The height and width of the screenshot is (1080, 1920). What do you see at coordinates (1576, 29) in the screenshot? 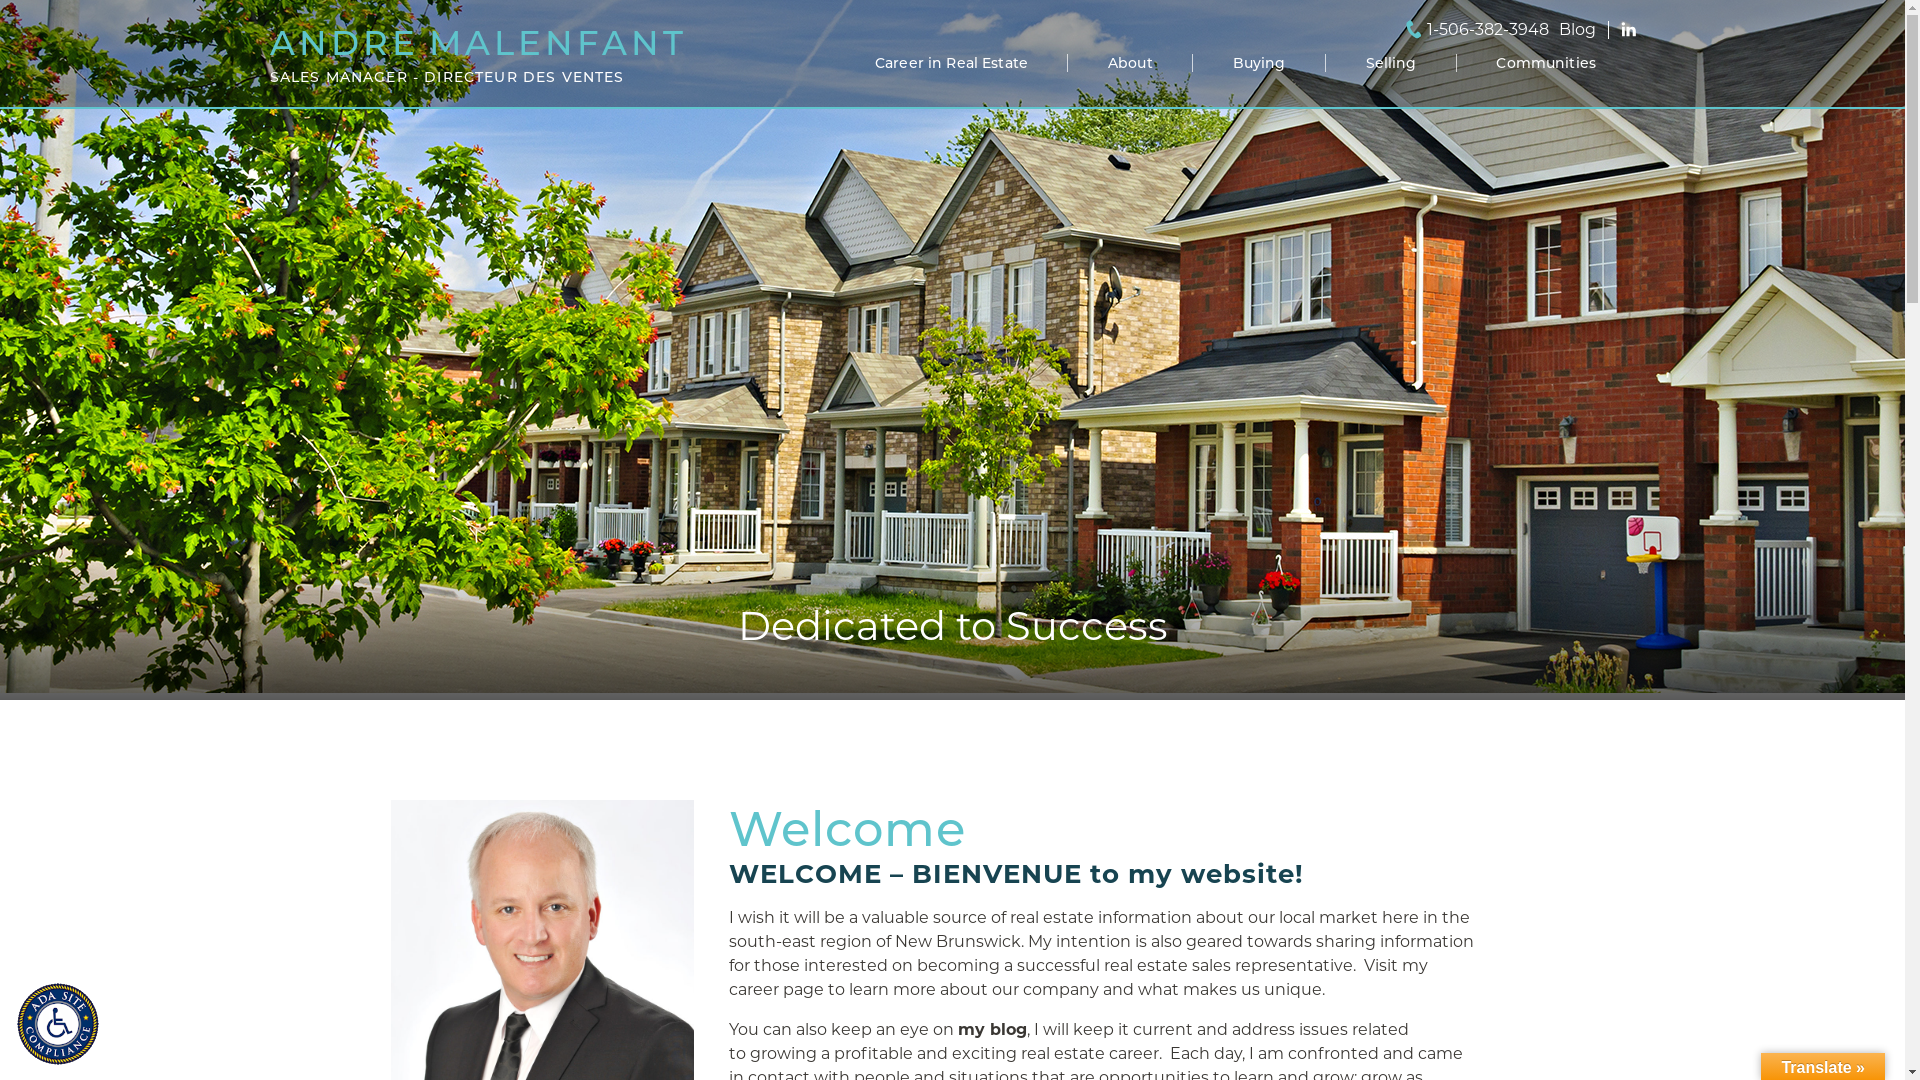
I see `Blog` at bounding box center [1576, 29].